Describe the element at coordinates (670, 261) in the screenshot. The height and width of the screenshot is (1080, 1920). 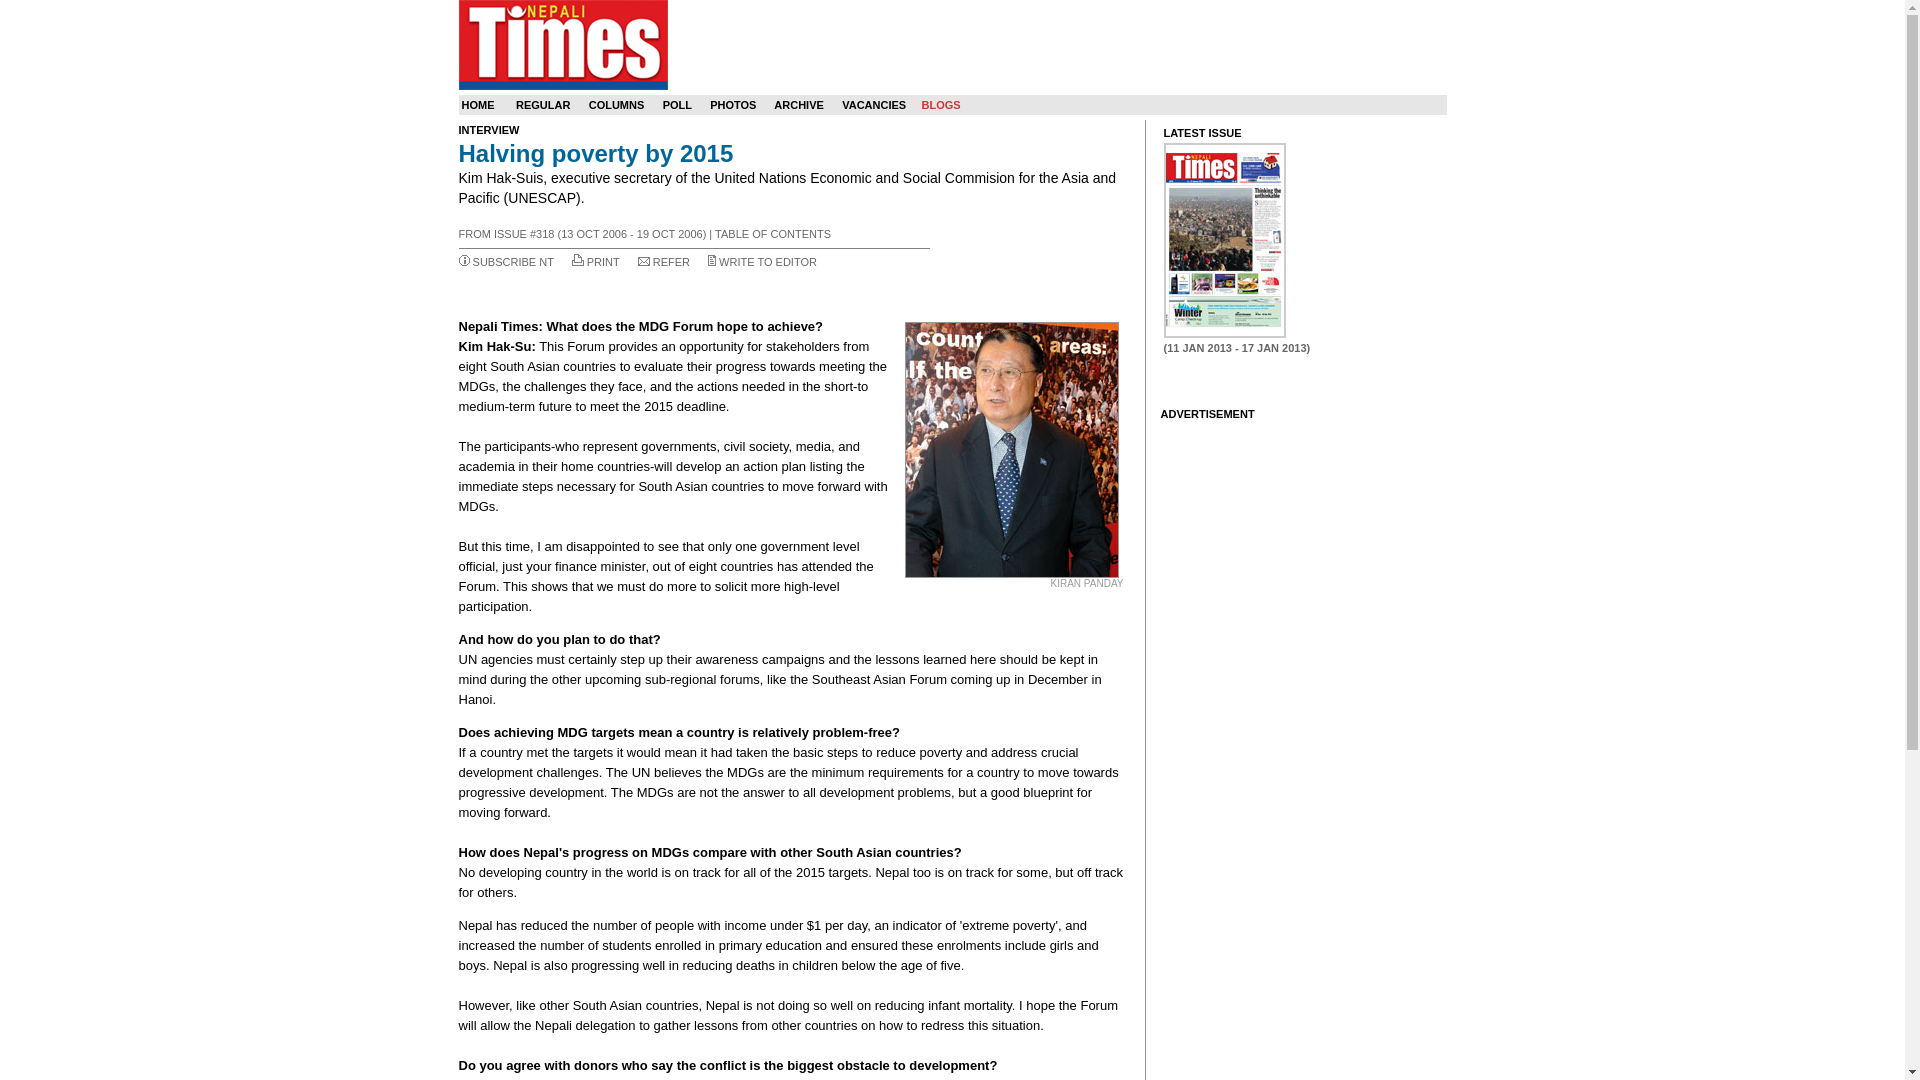
I see `REFER` at that location.